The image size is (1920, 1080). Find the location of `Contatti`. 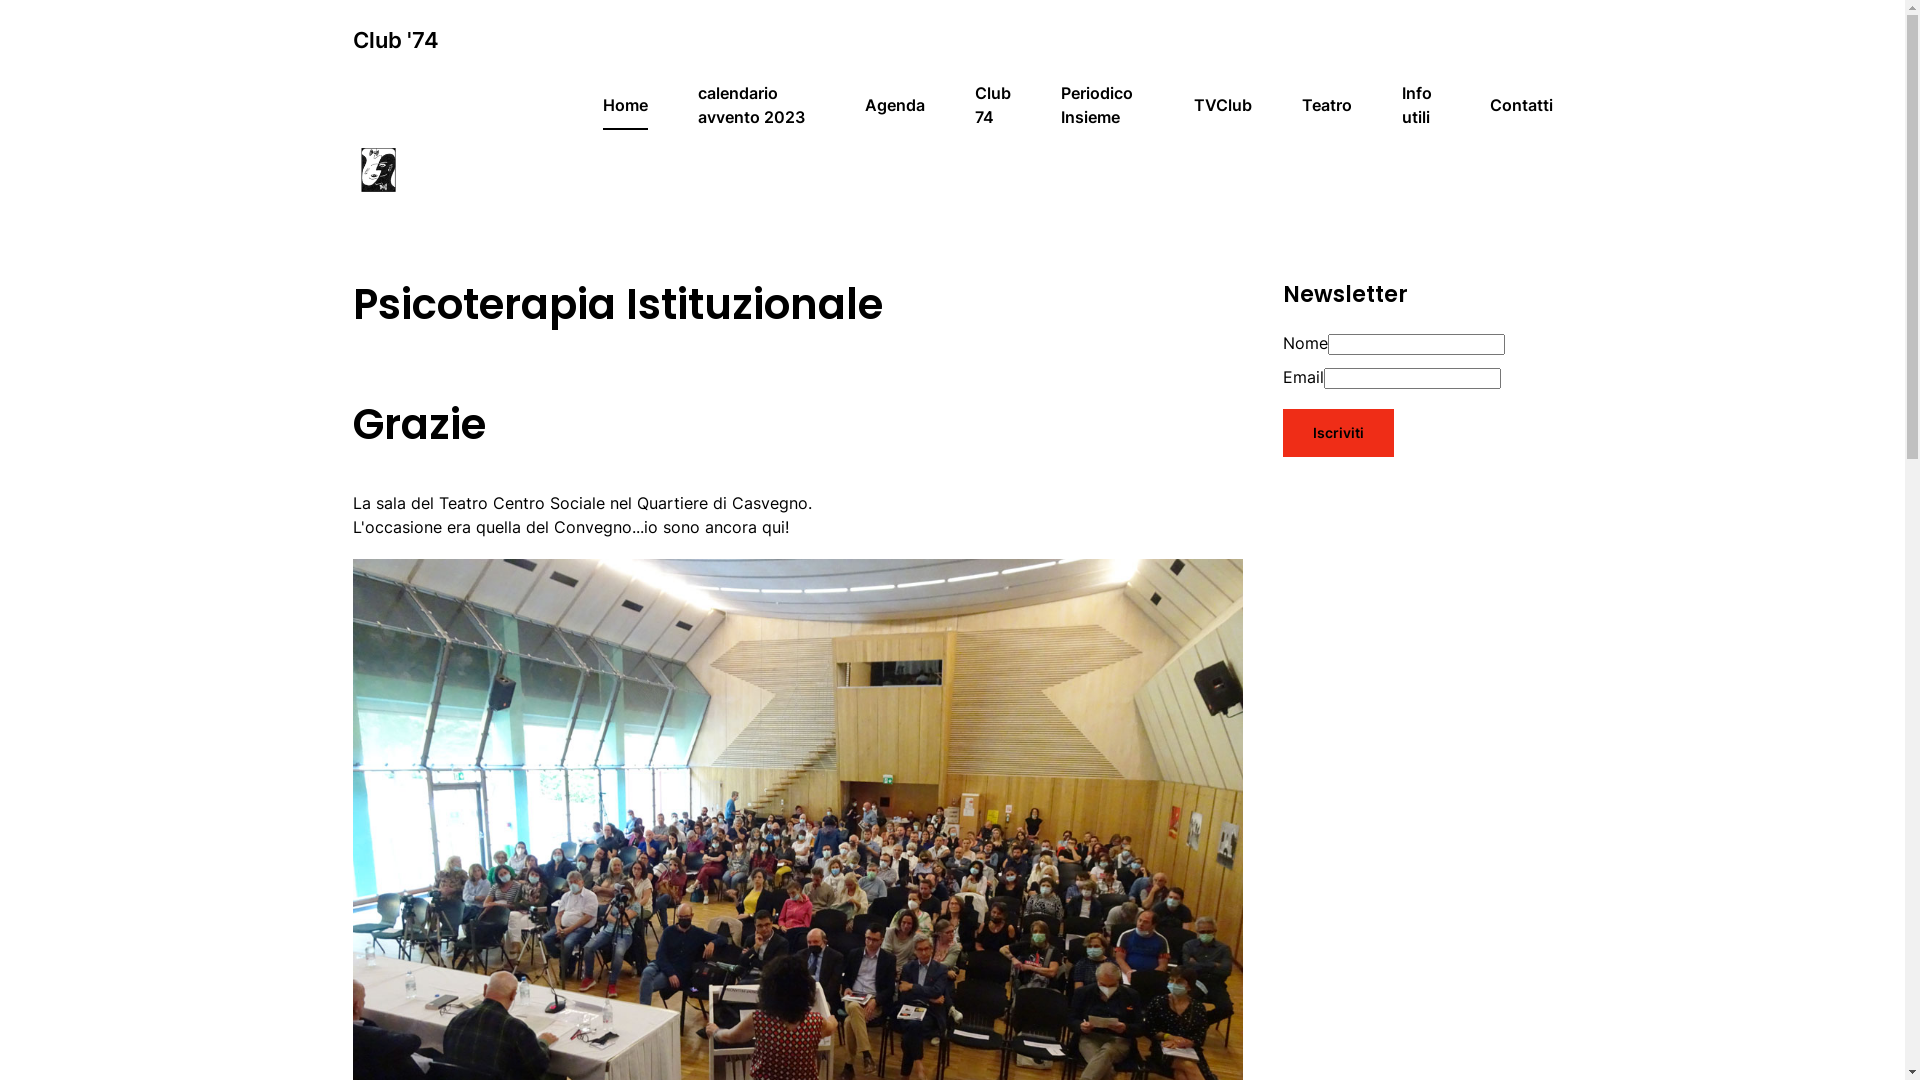

Contatti is located at coordinates (1522, 105).